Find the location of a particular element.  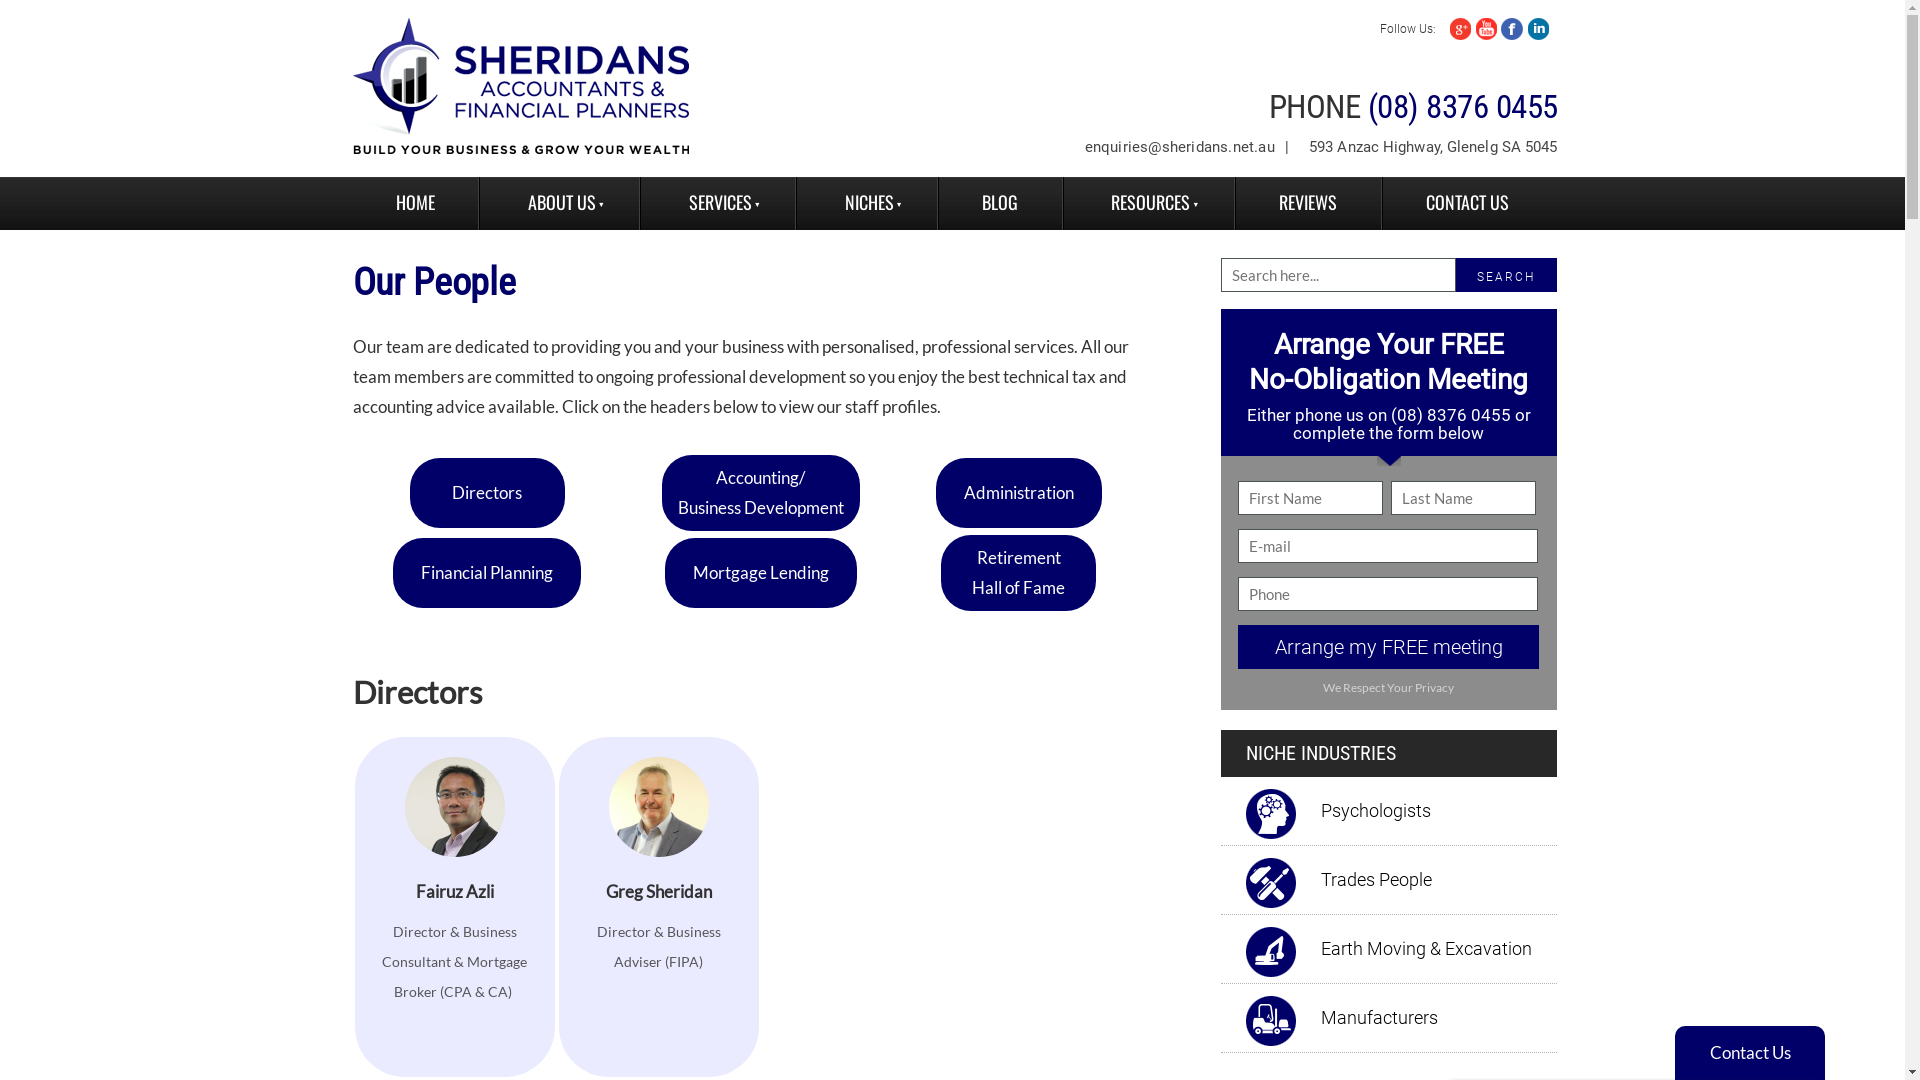

BLOG is located at coordinates (1000, 204).